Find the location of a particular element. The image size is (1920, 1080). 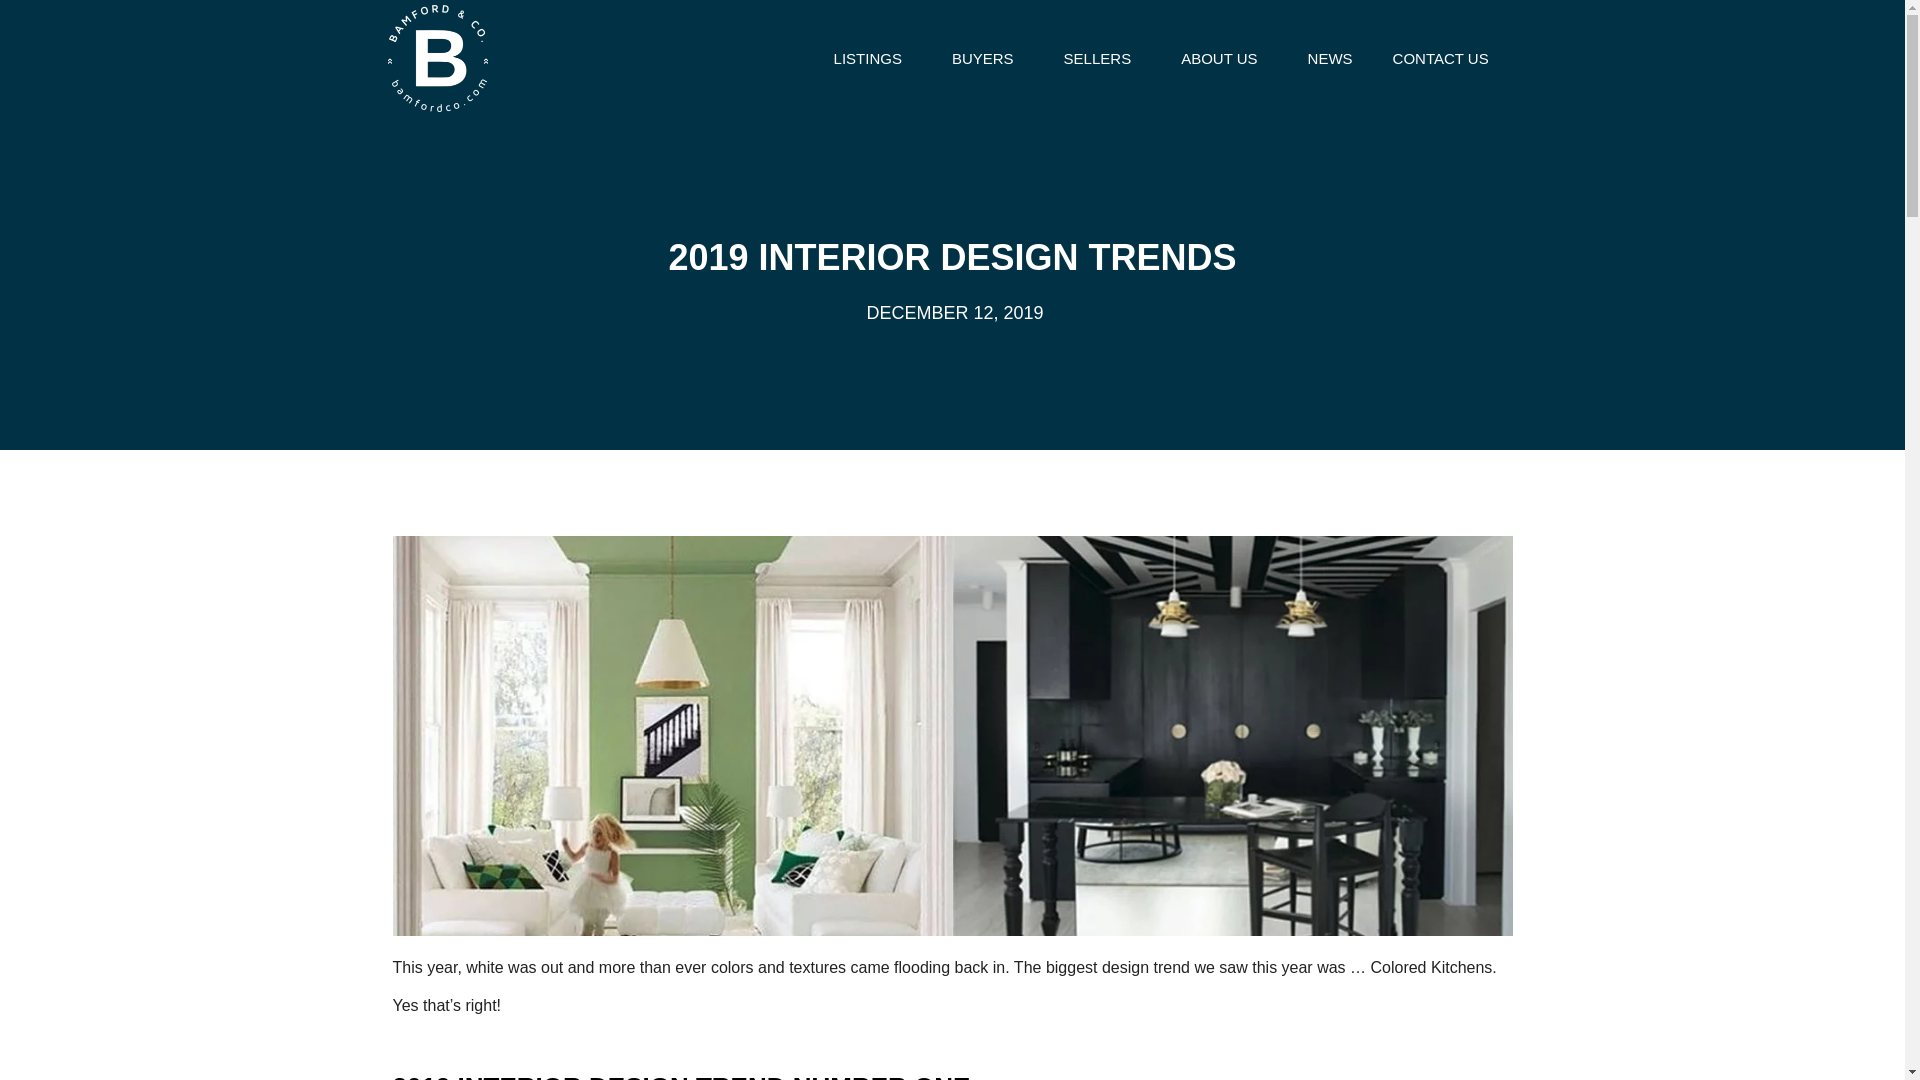

ABOUT US is located at coordinates (1224, 58).